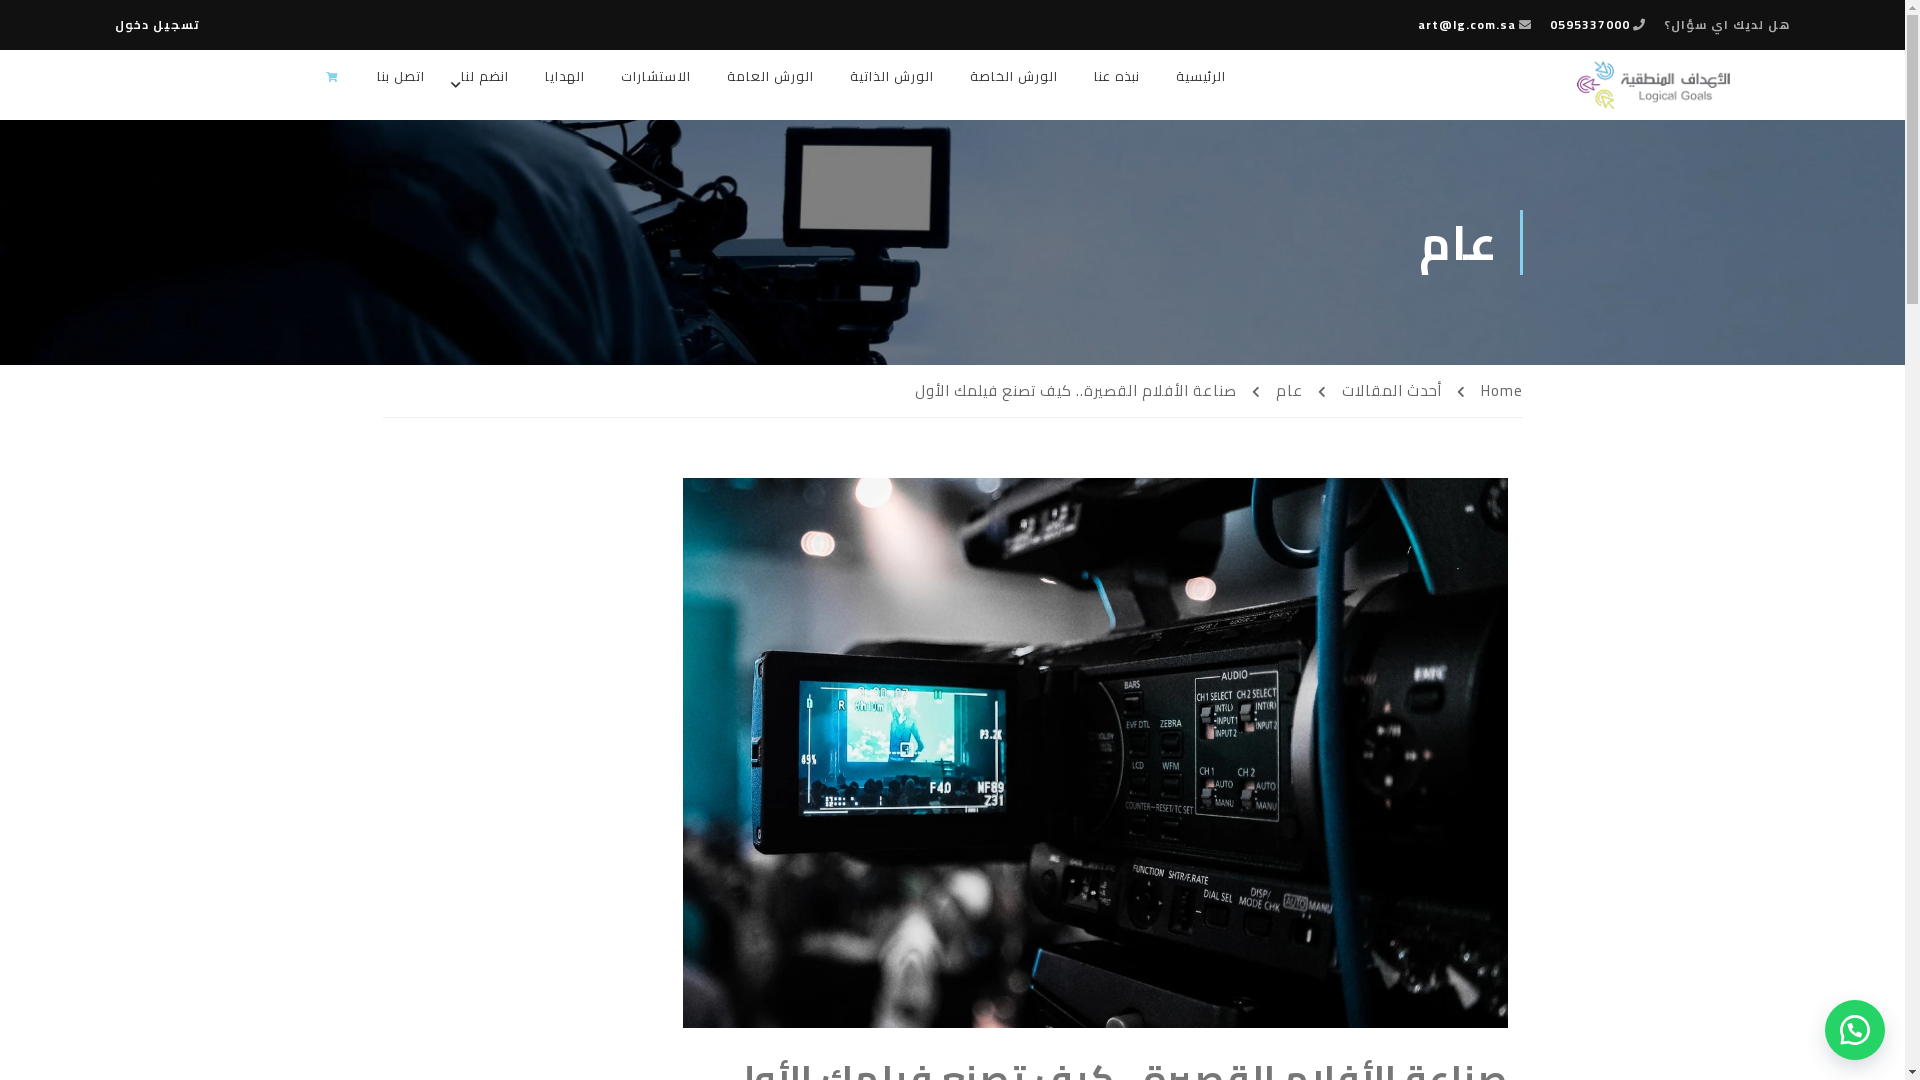 This screenshot has width=1920, height=1080. I want to click on Home, so click(1489, 391).